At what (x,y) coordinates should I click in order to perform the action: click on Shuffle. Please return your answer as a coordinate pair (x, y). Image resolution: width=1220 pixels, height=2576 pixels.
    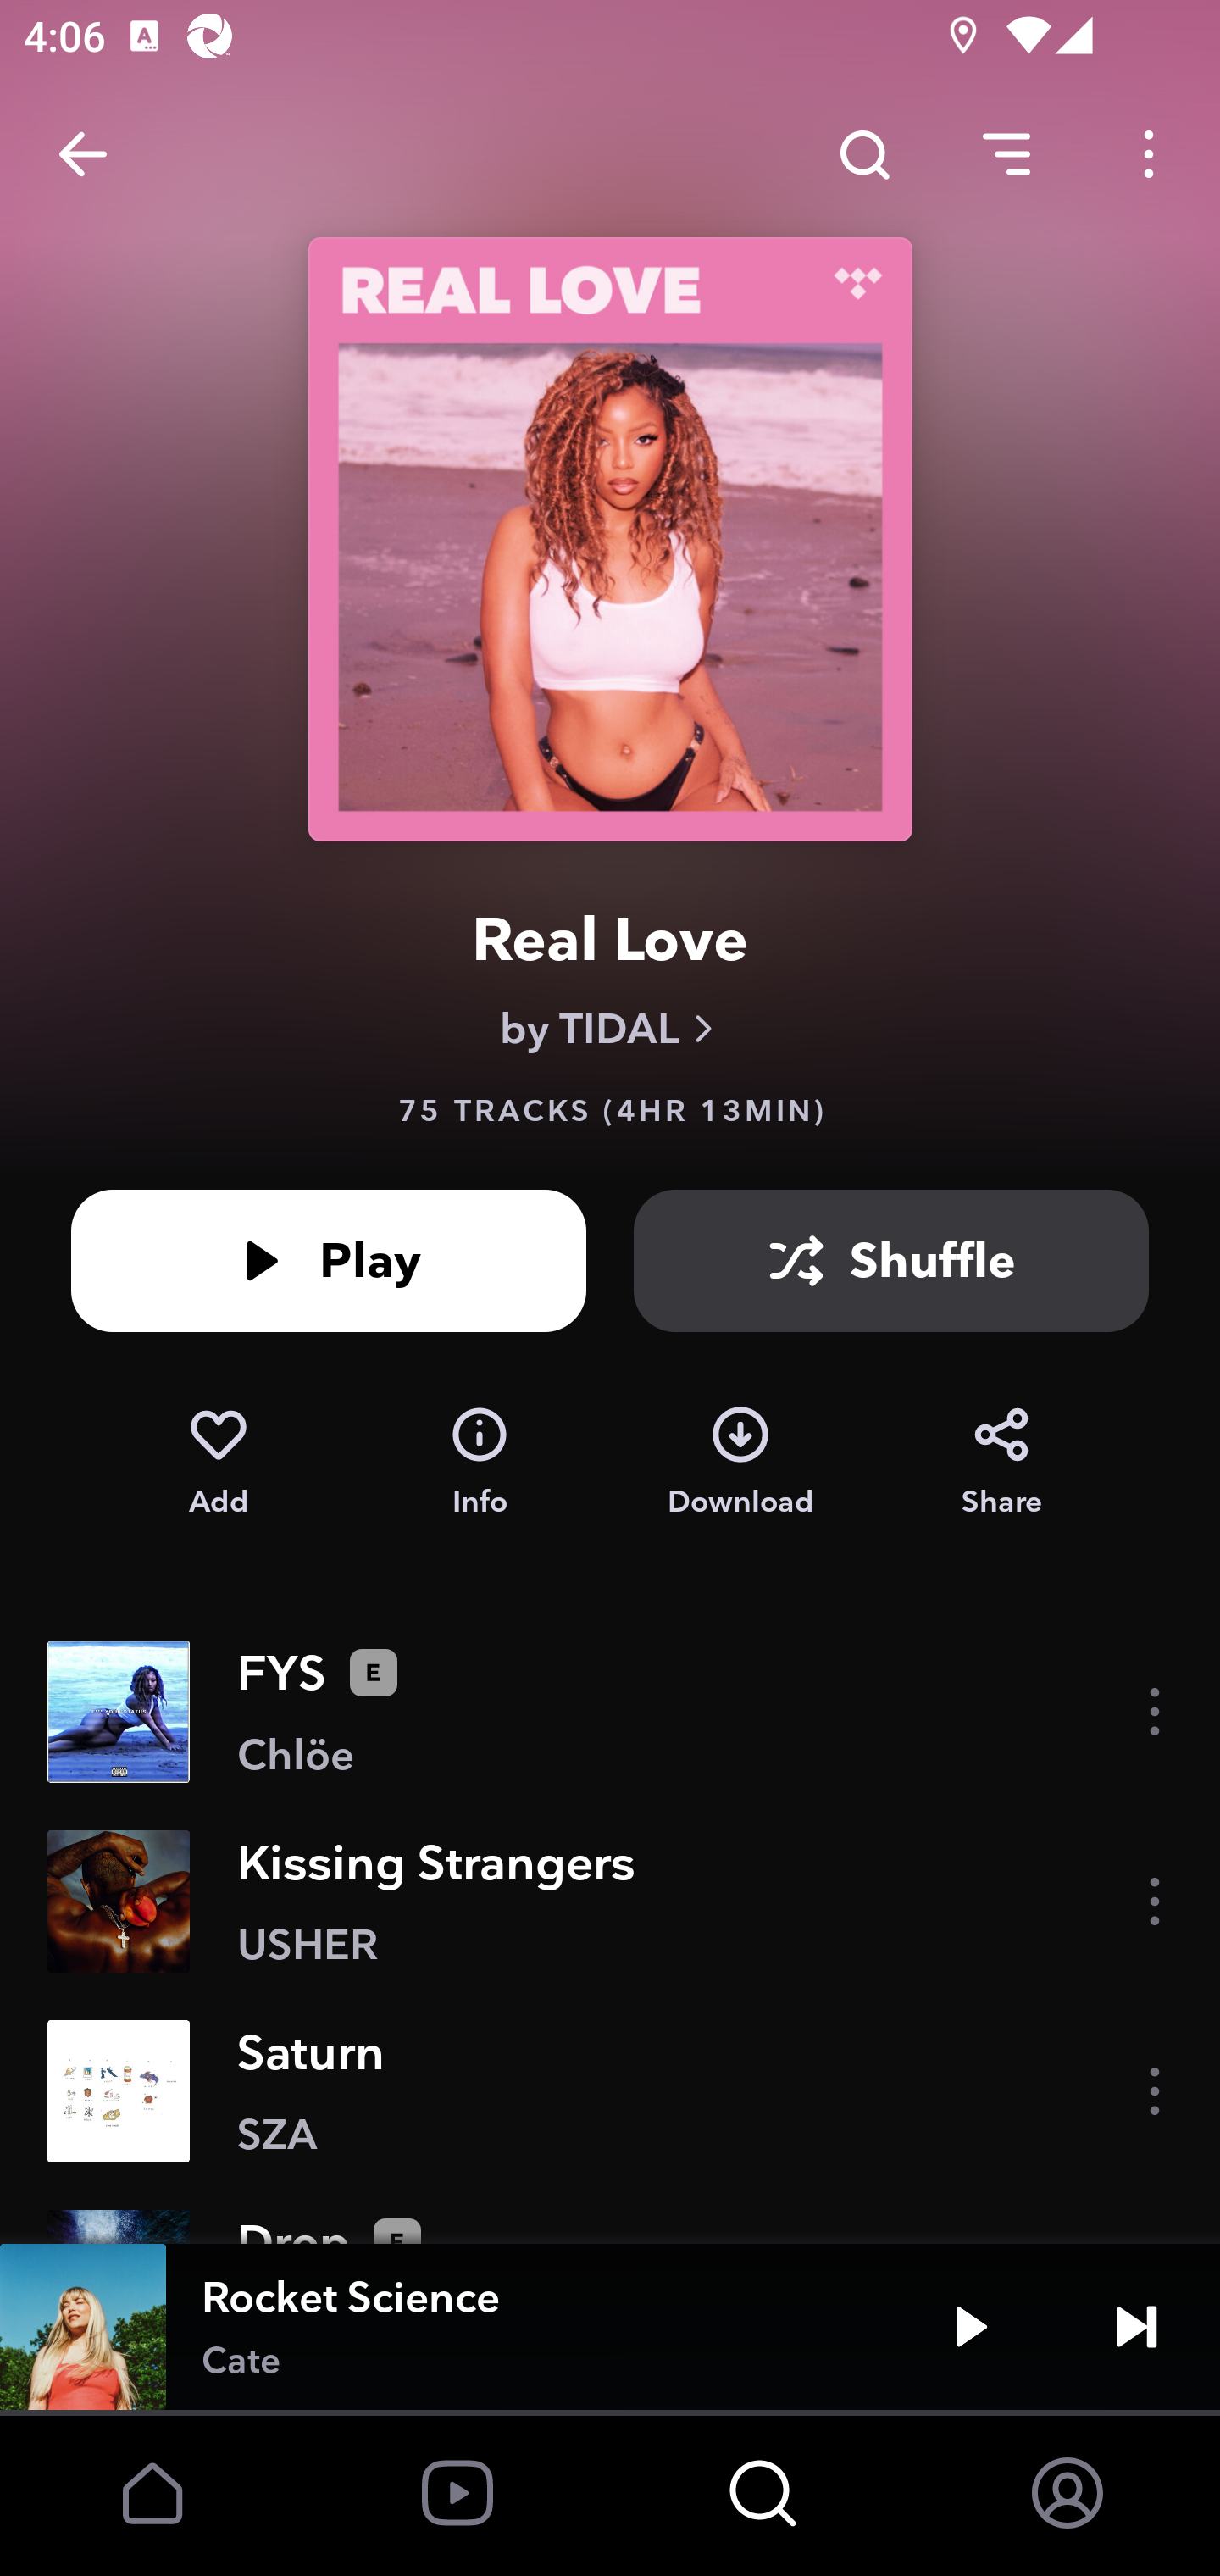
    Looking at the image, I should click on (891, 1261).